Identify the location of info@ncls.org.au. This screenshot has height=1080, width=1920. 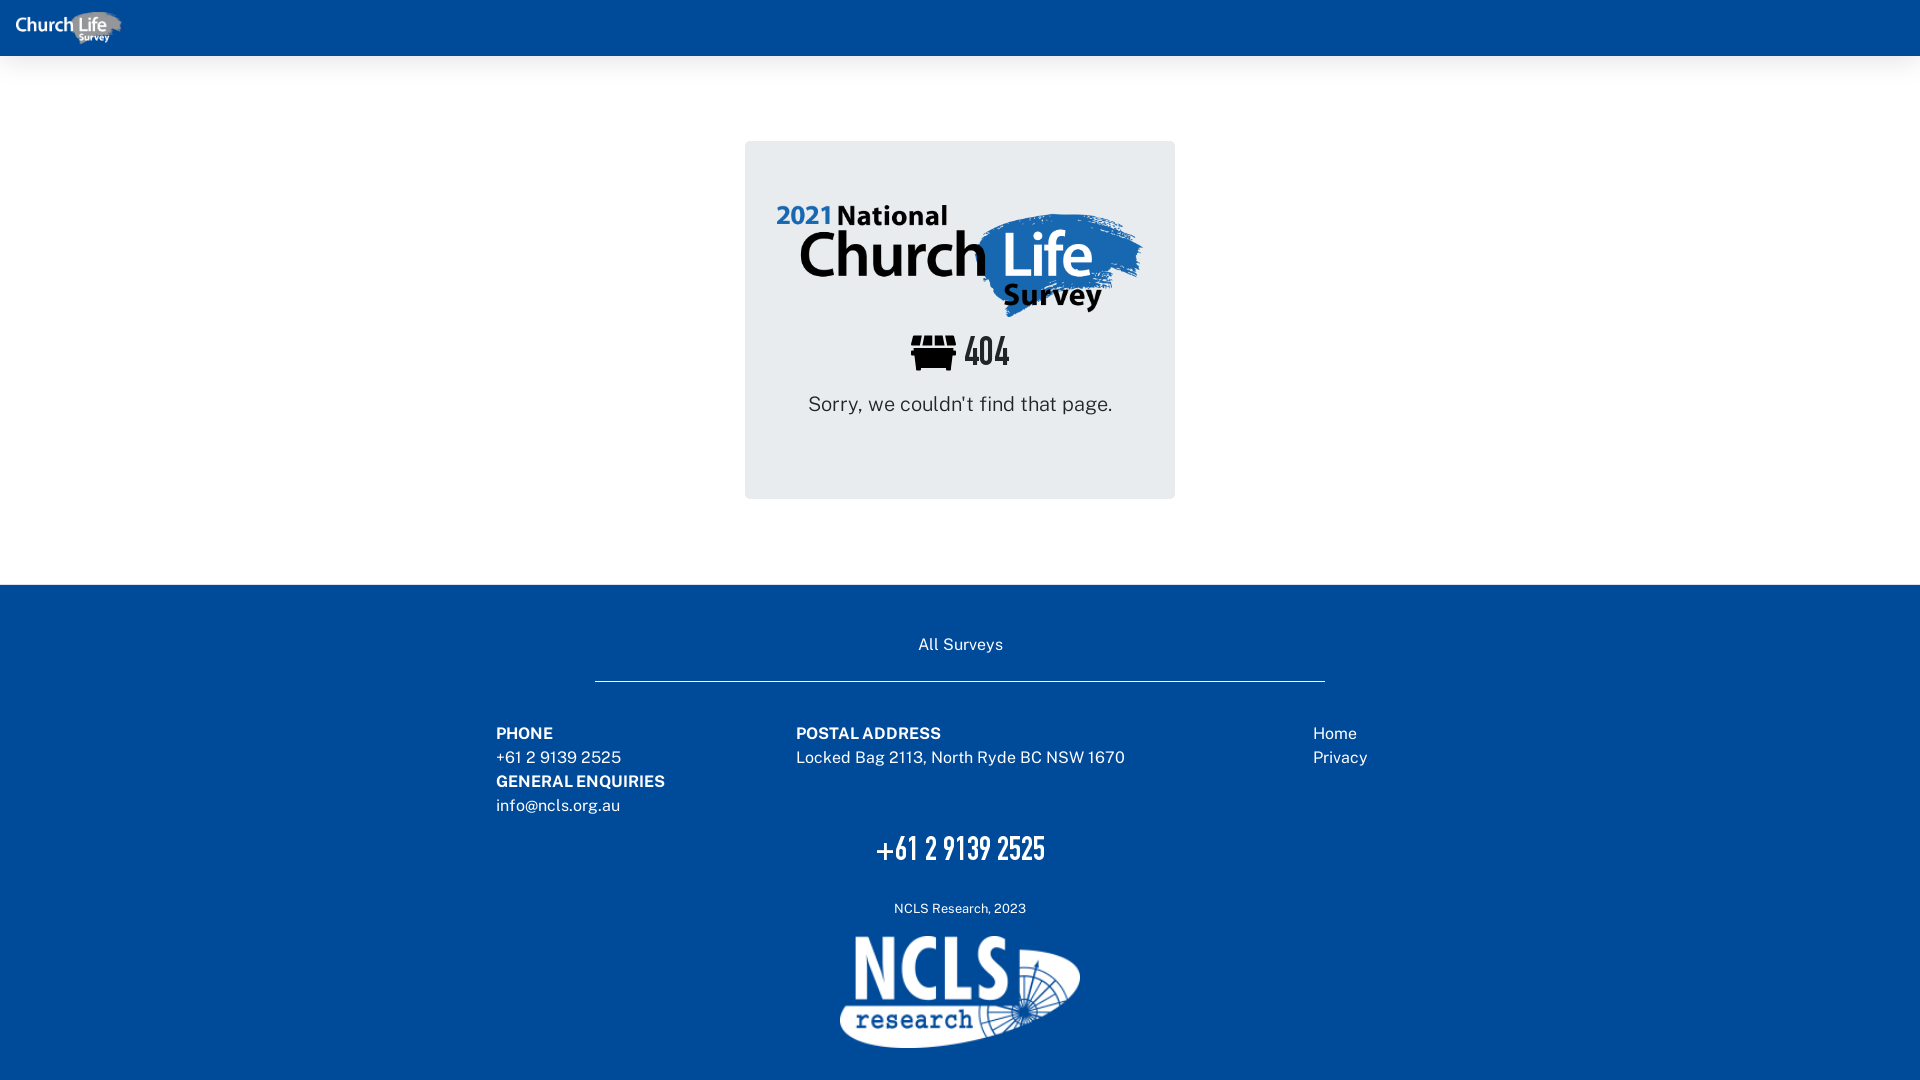
(558, 806).